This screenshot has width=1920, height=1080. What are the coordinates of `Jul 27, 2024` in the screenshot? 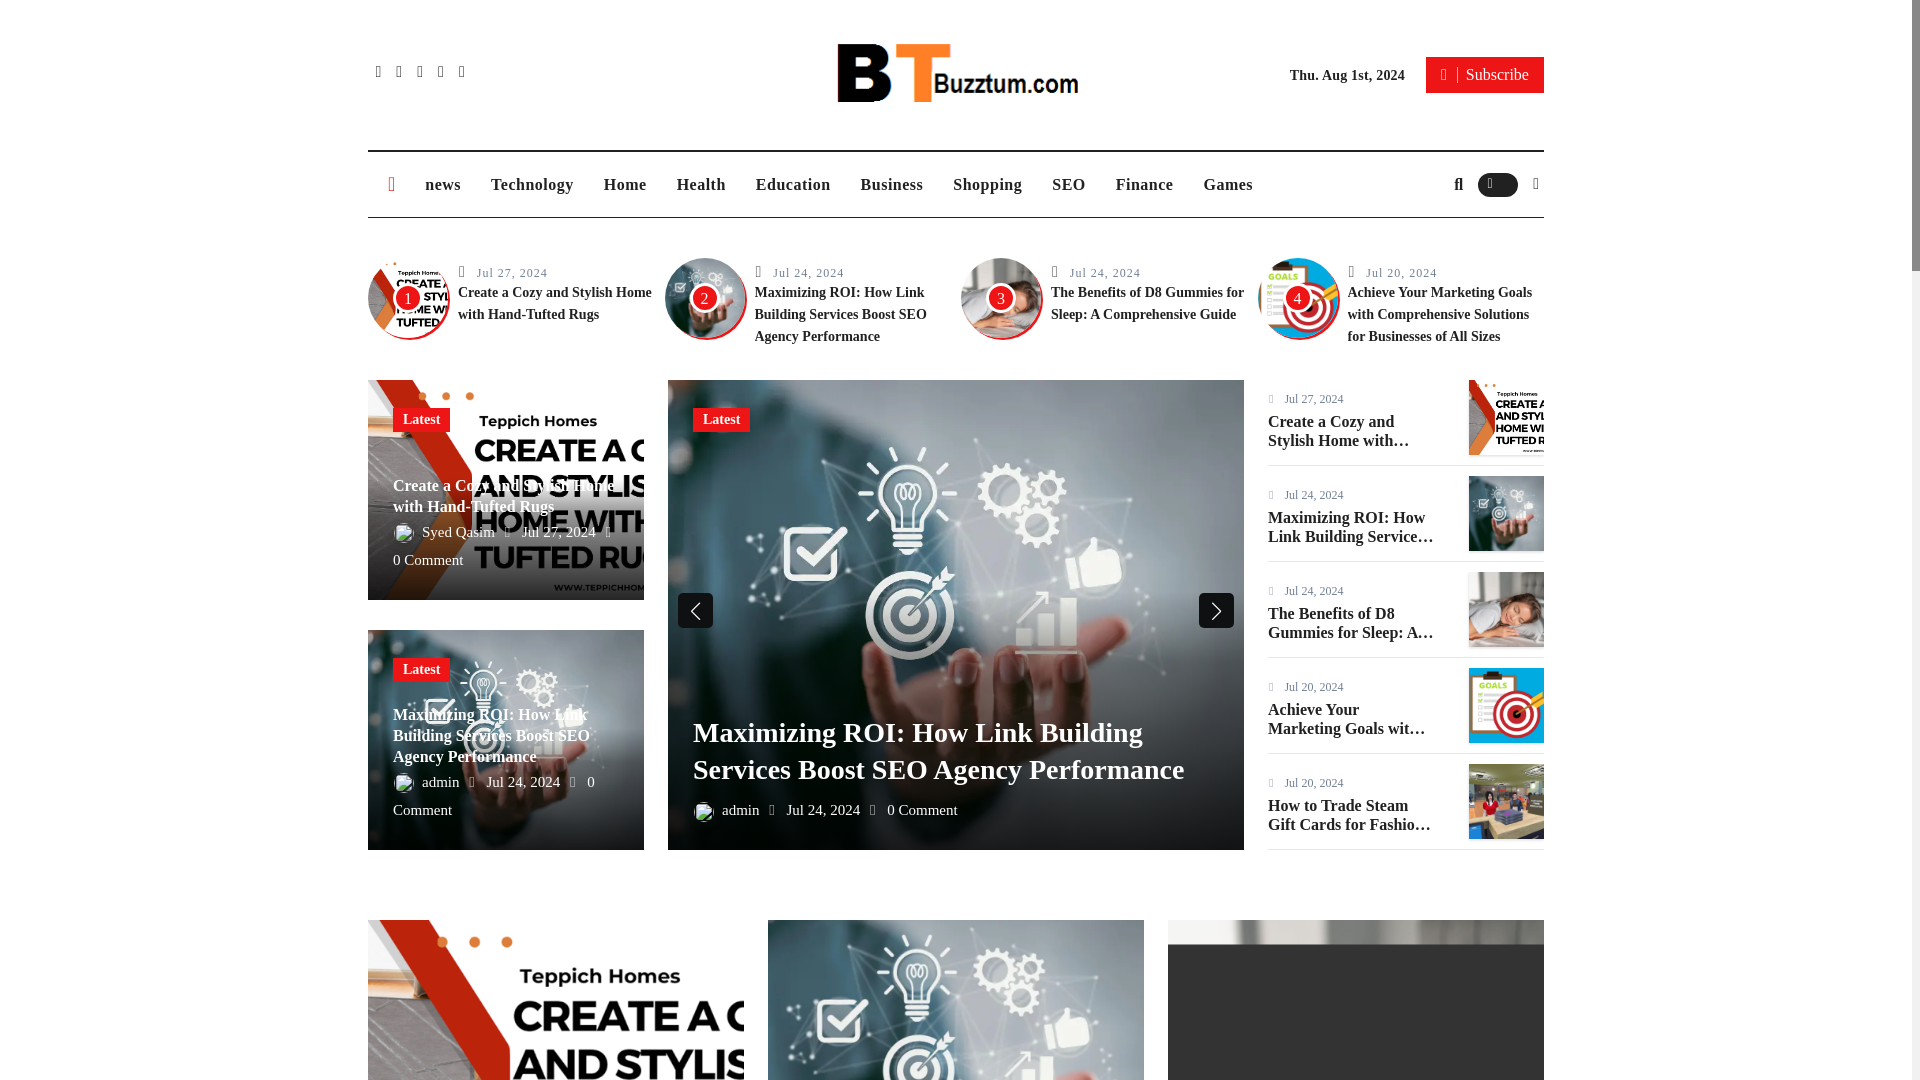 It's located at (512, 272).